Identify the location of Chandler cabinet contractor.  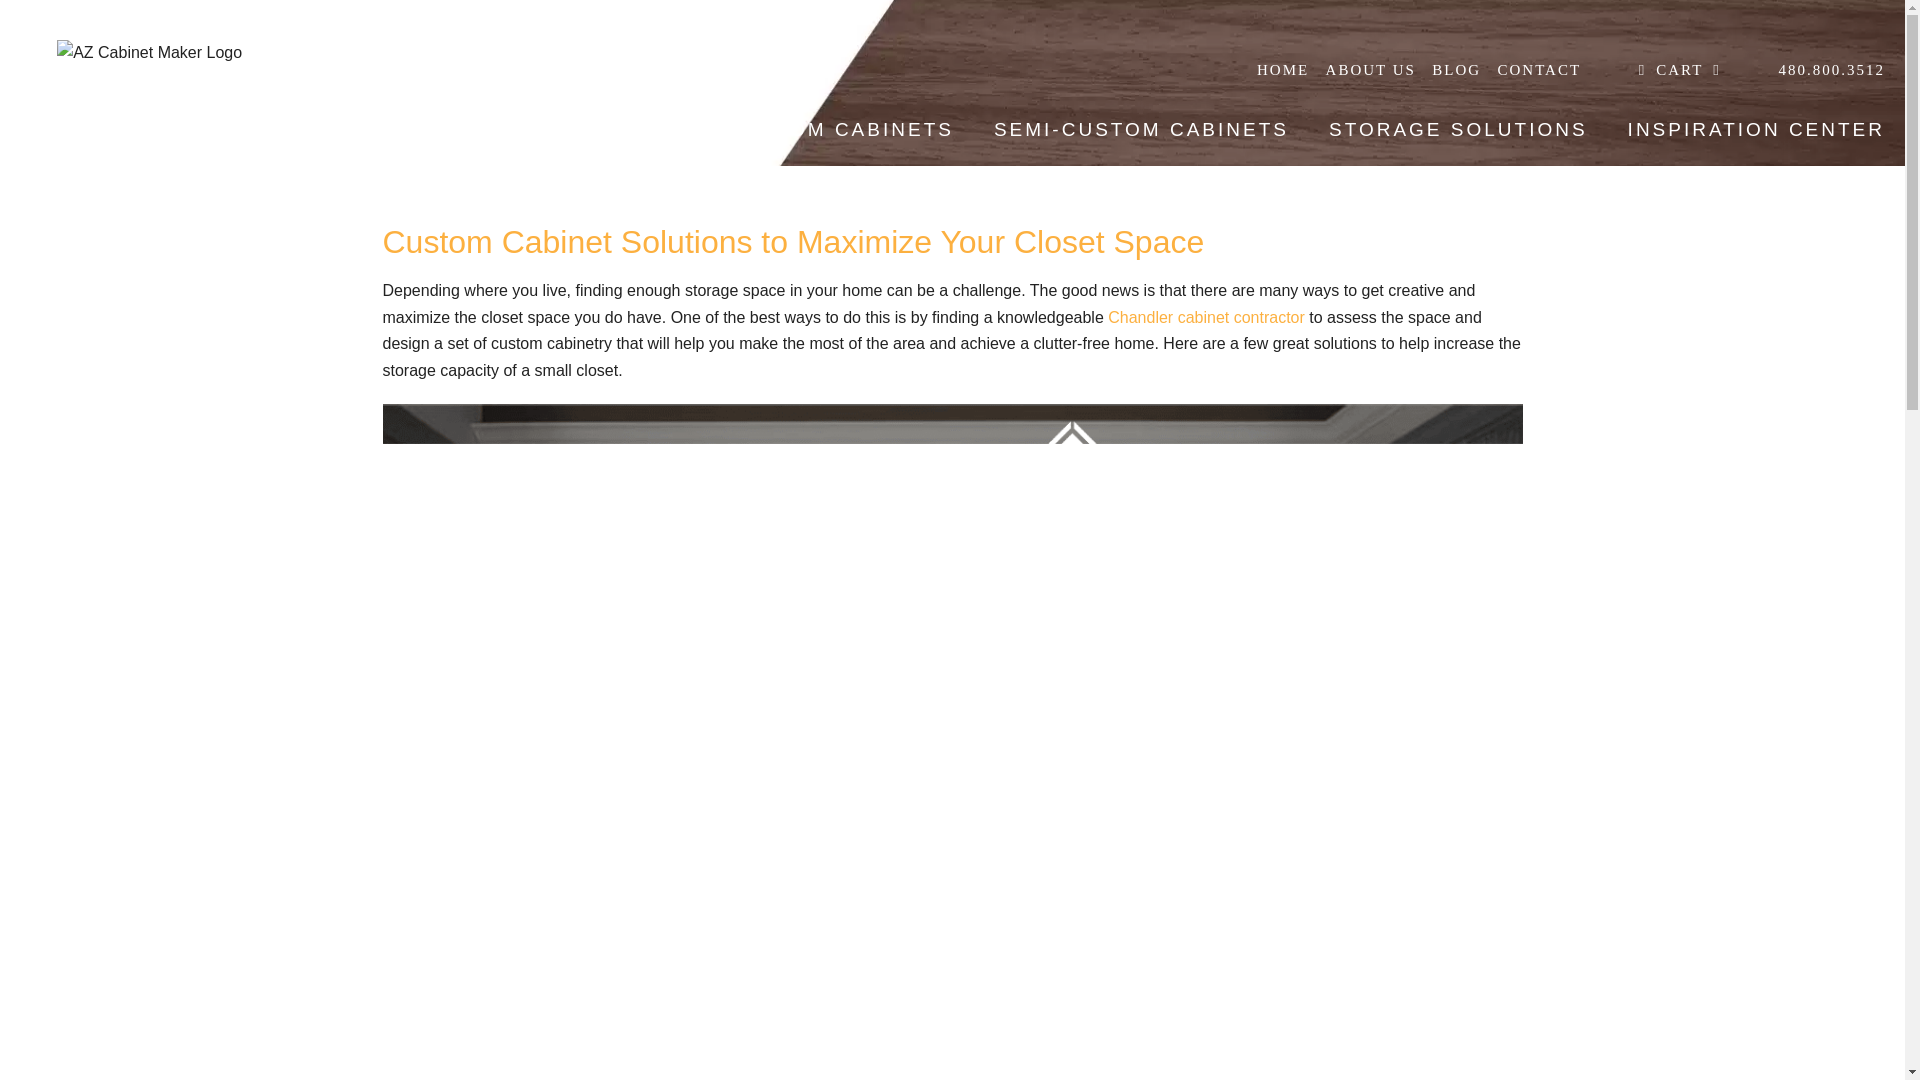
(1206, 317).